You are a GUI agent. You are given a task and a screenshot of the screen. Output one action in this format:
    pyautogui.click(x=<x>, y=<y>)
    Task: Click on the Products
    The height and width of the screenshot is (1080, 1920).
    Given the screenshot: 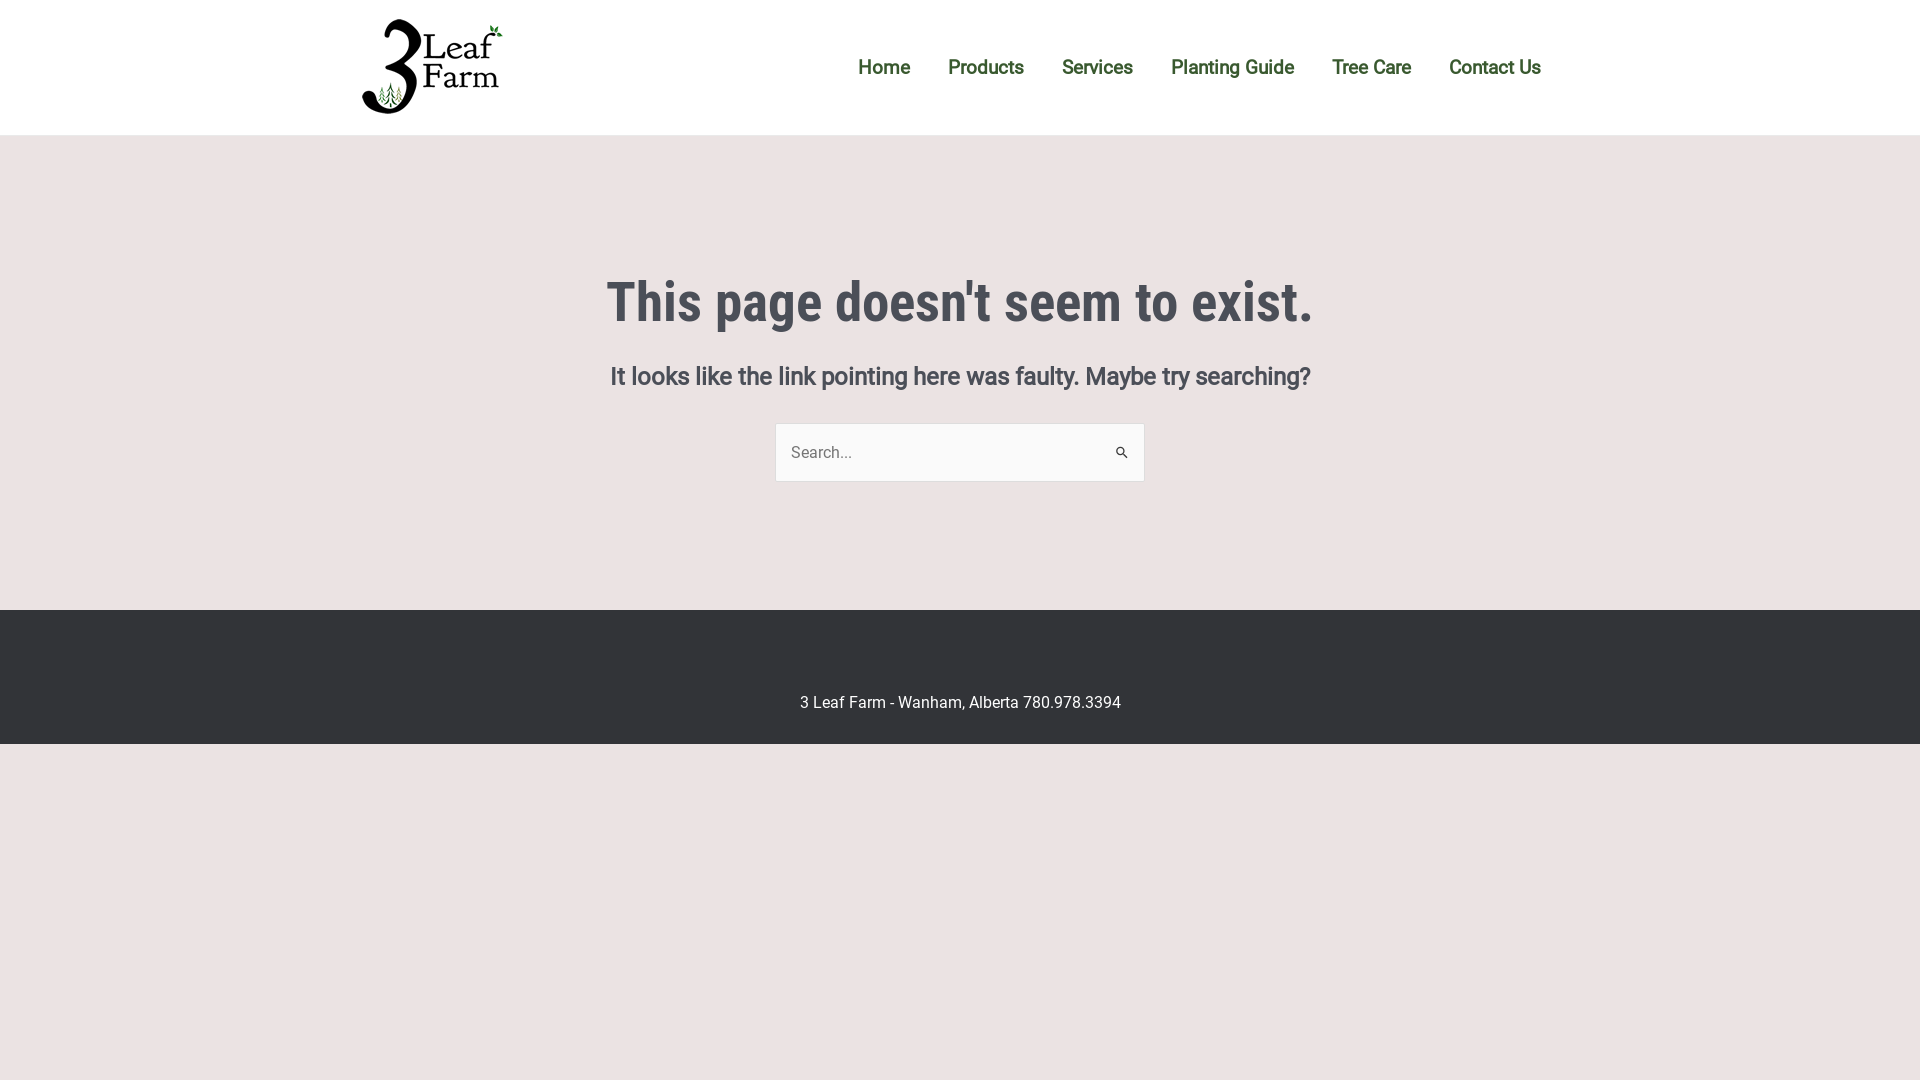 What is the action you would take?
    pyautogui.click(x=986, y=67)
    